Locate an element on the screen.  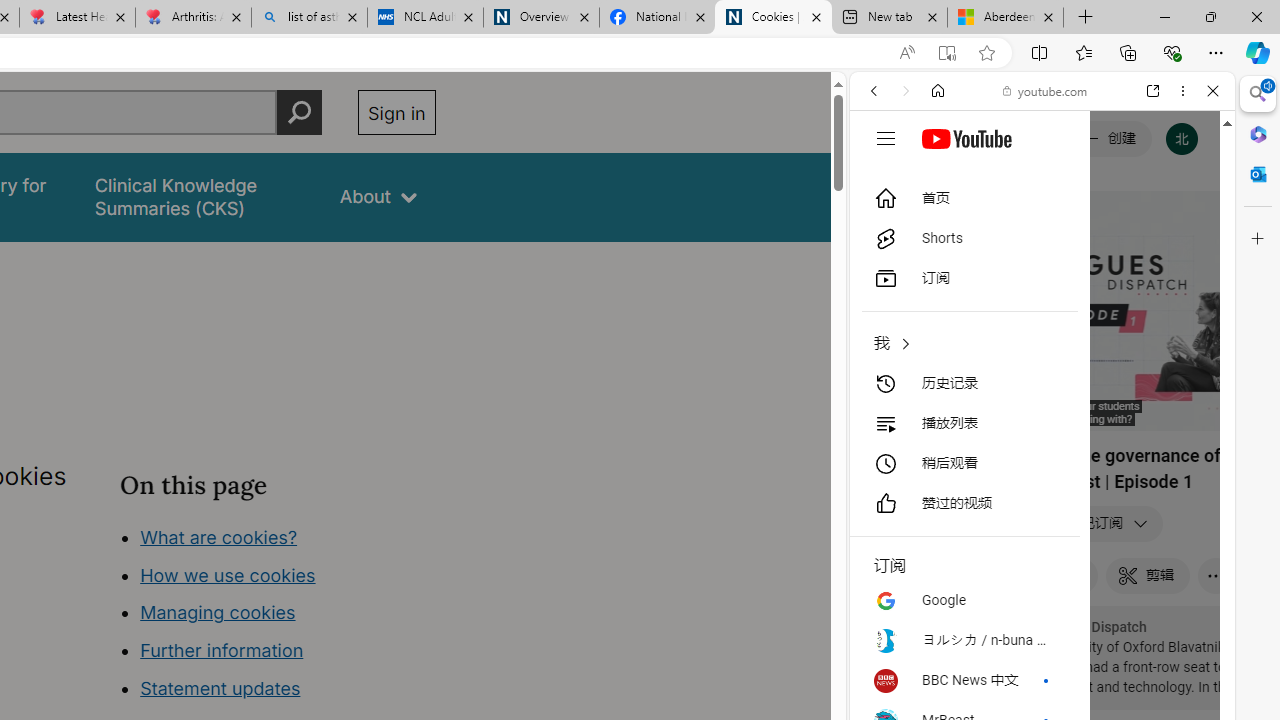
Forward is located at coordinates (906, 91).